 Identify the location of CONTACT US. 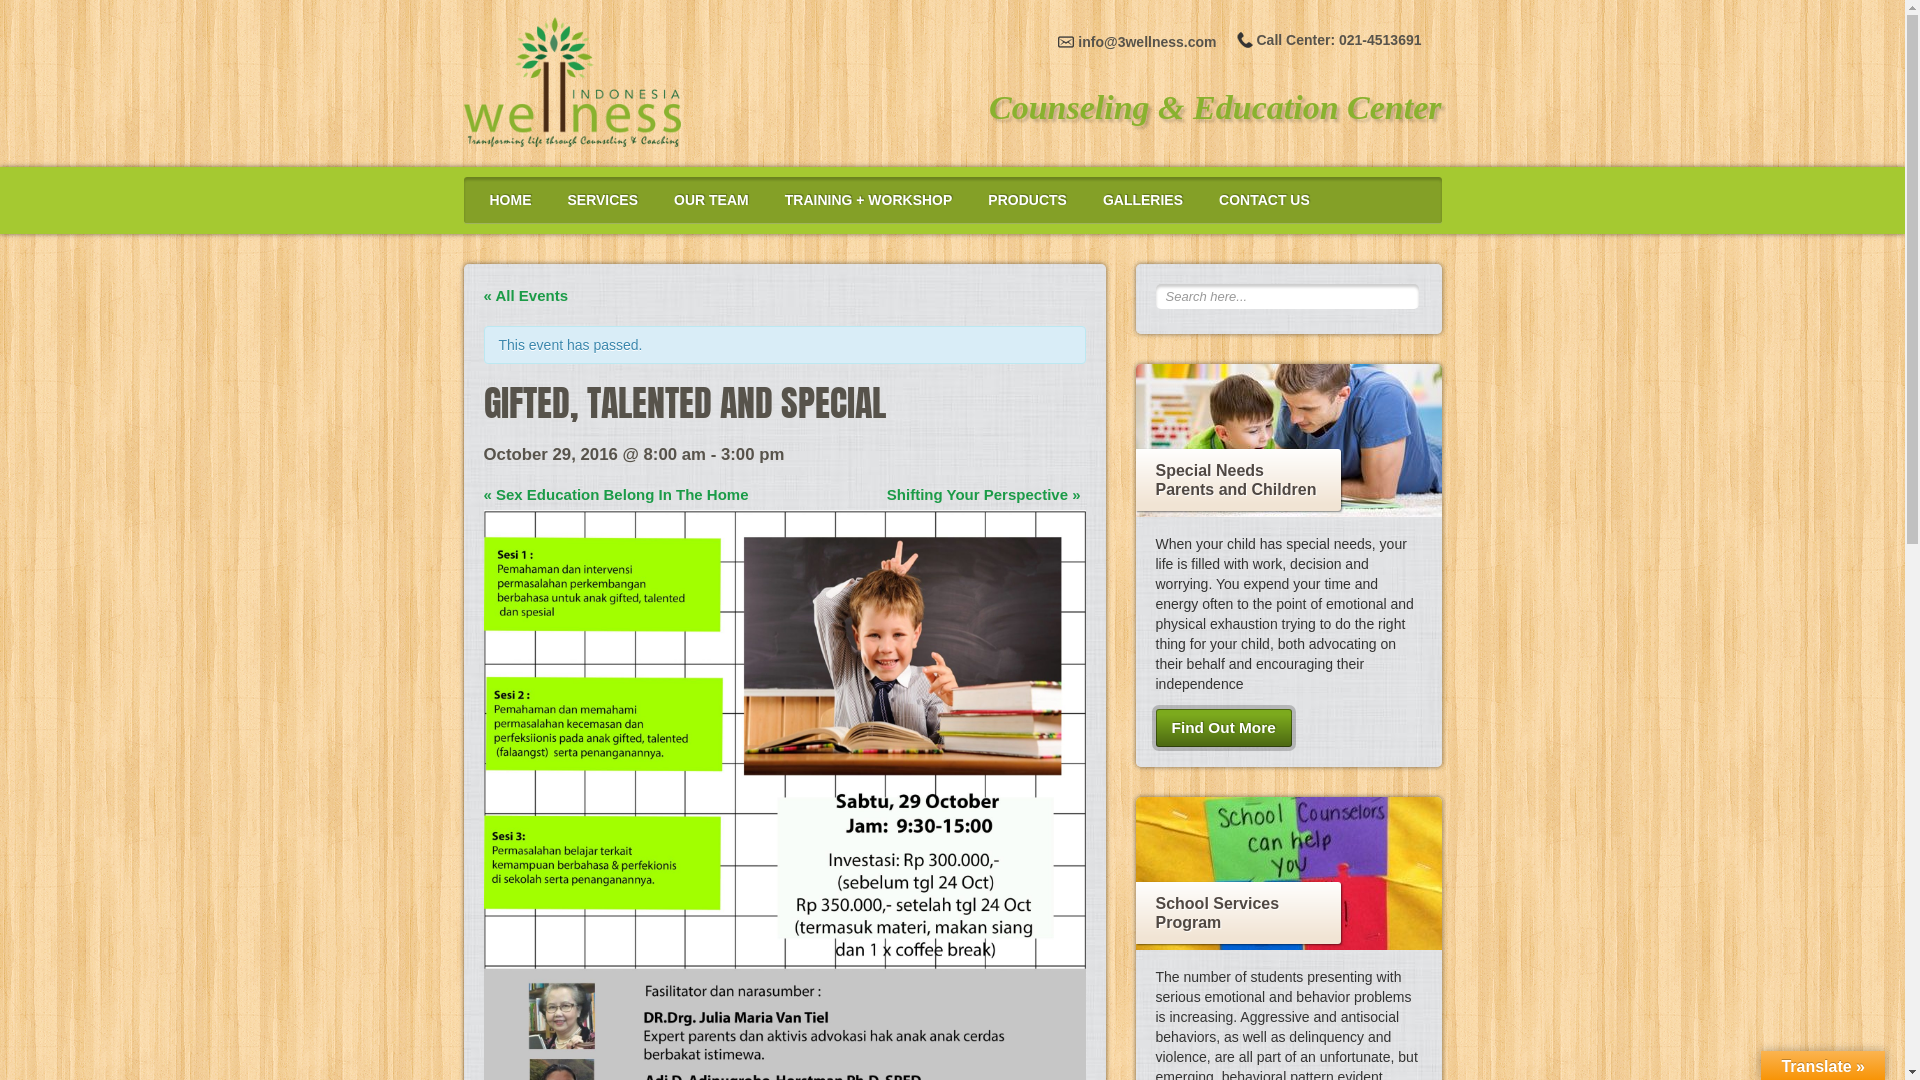
(1264, 200).